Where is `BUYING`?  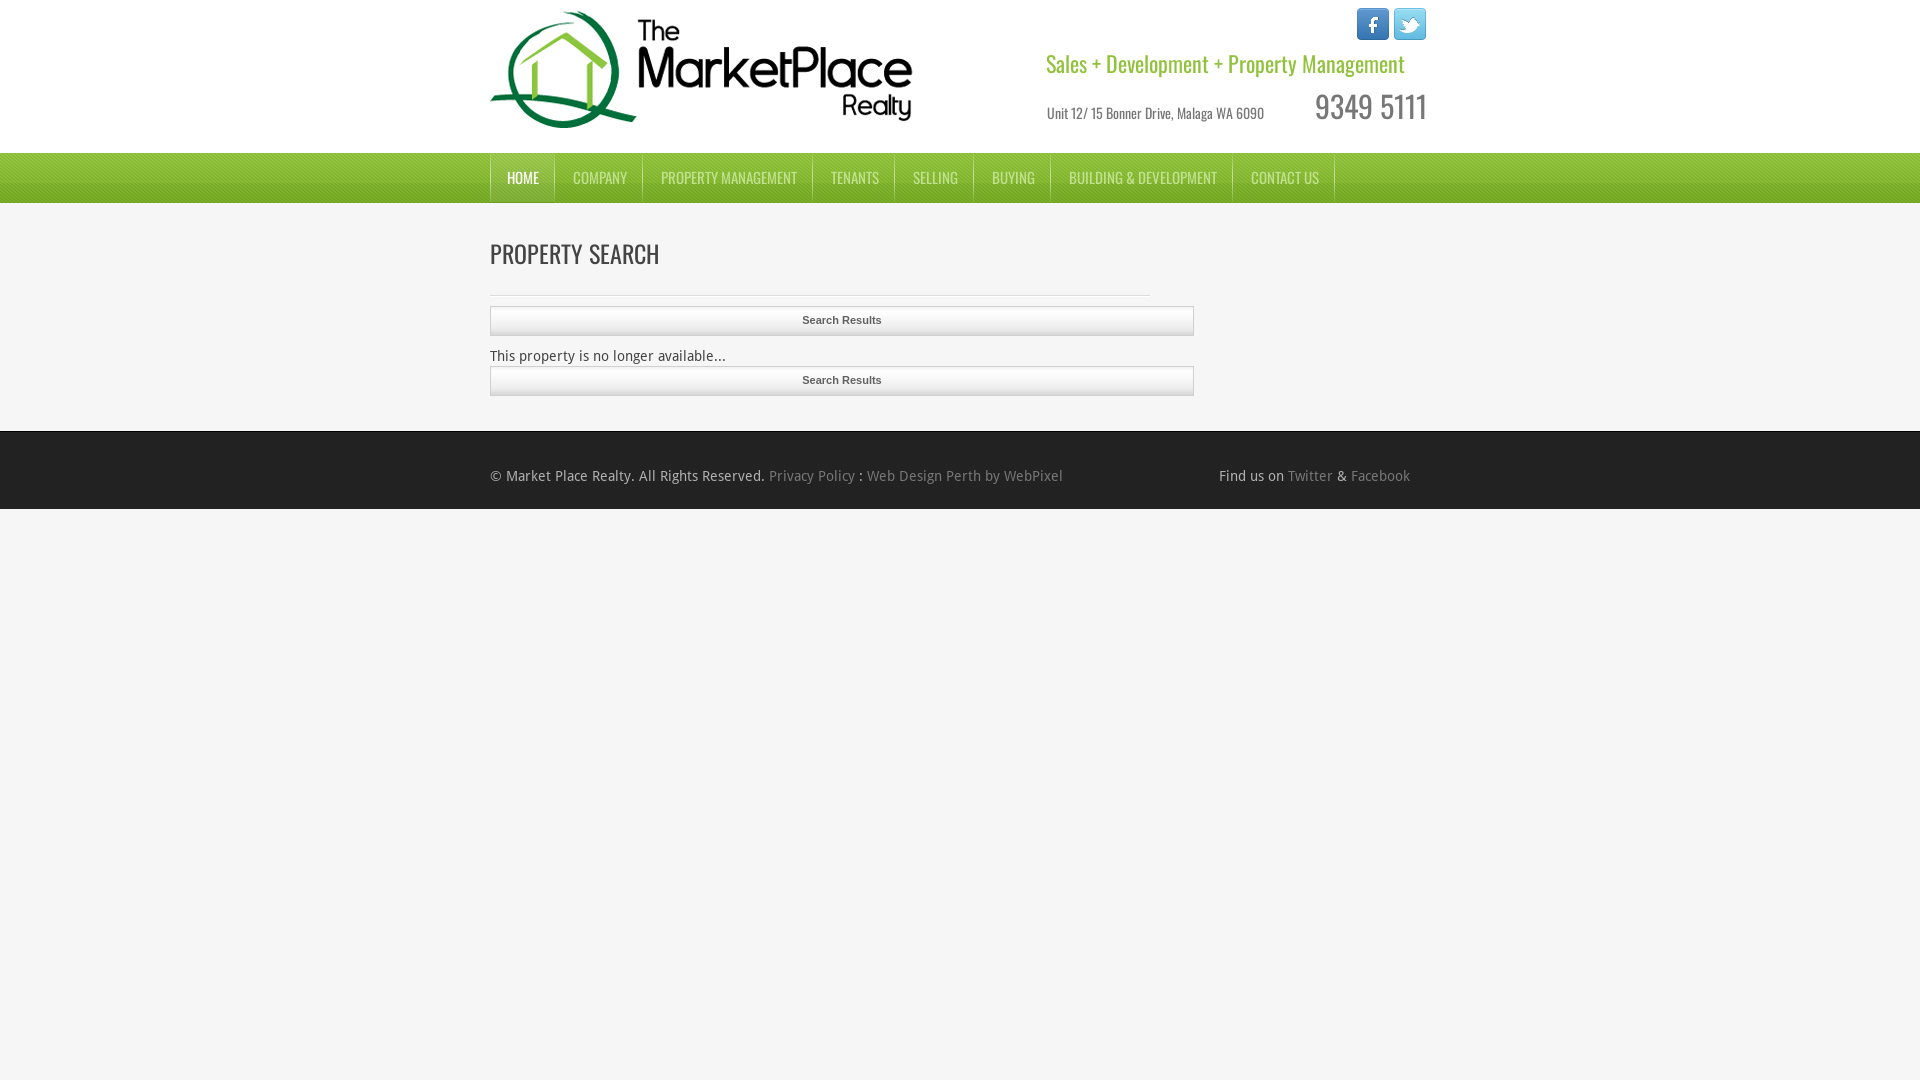 BUYING is located at coordinates (1012, 178).